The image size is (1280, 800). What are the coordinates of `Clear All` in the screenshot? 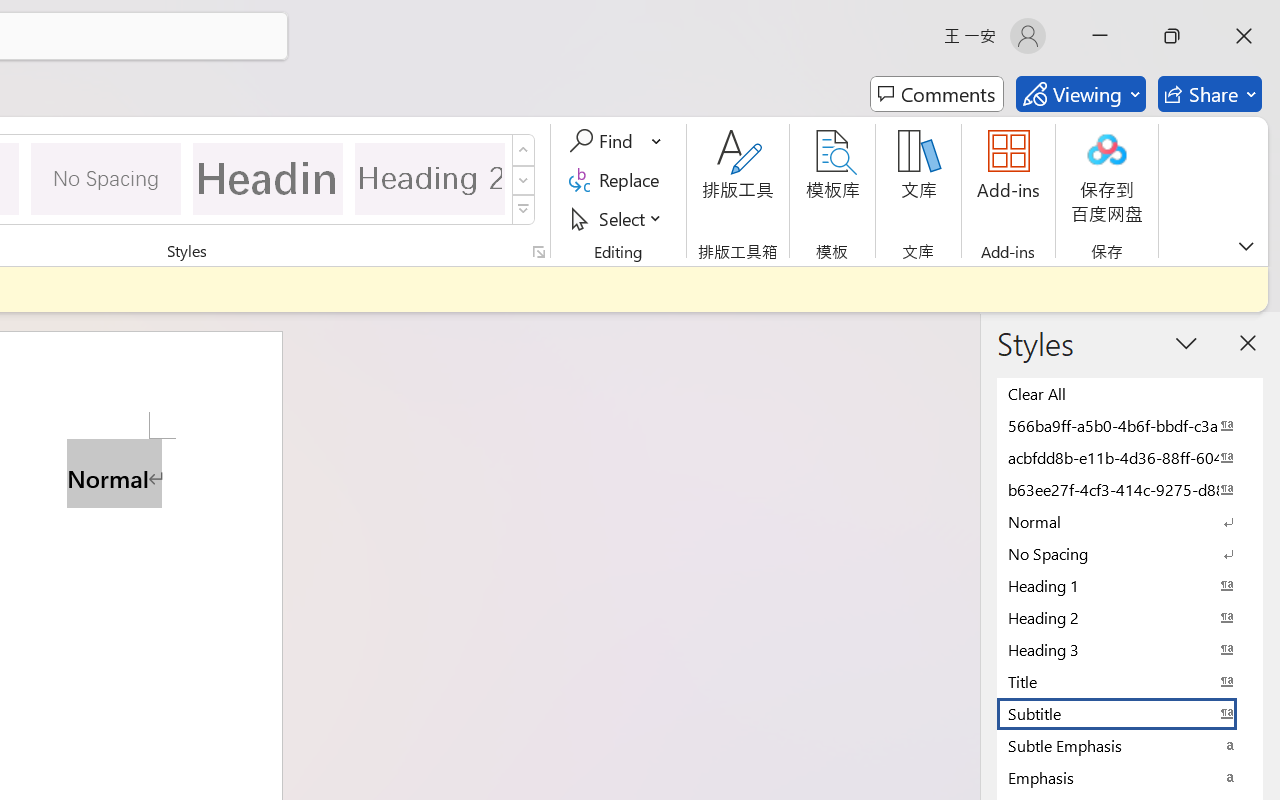 It's located at (1130, 393).